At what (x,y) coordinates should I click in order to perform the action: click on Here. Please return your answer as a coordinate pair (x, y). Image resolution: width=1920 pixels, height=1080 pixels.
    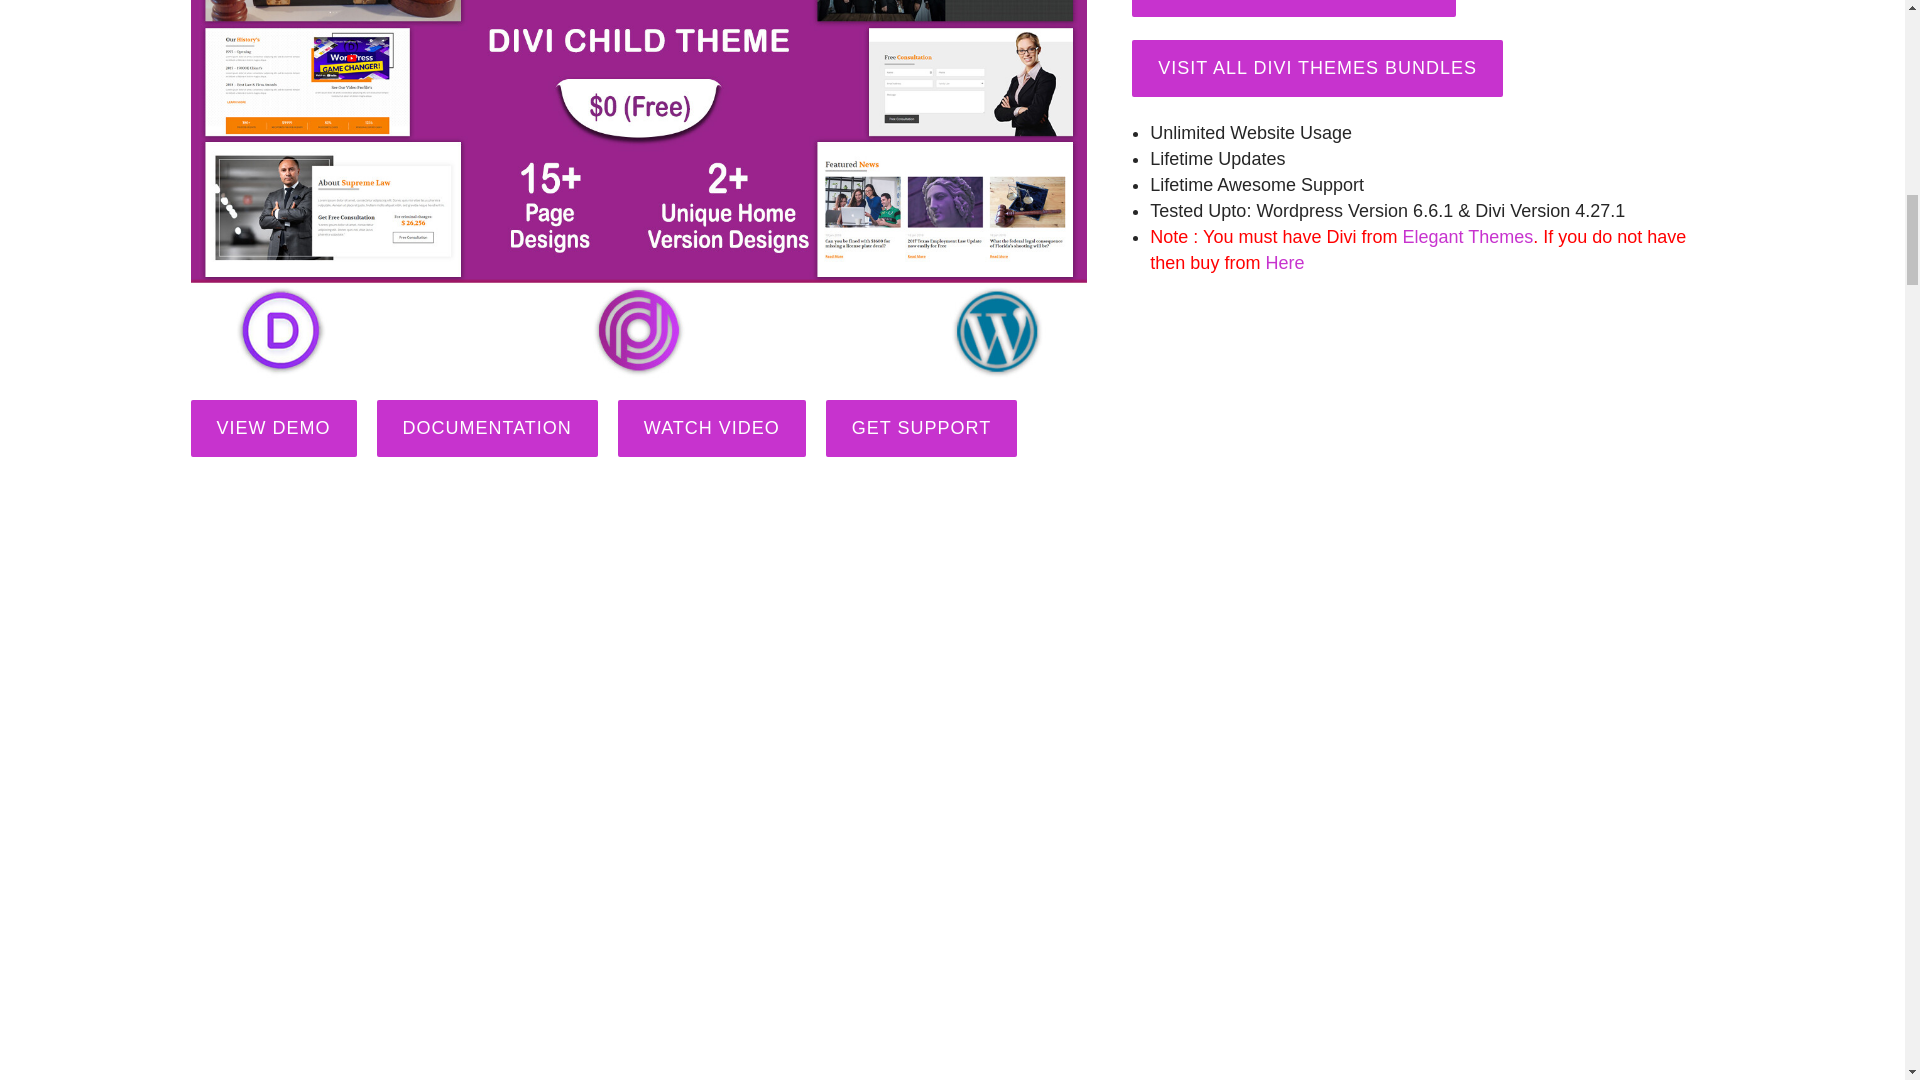
    Looking at the image, I should click on (1284, 262).